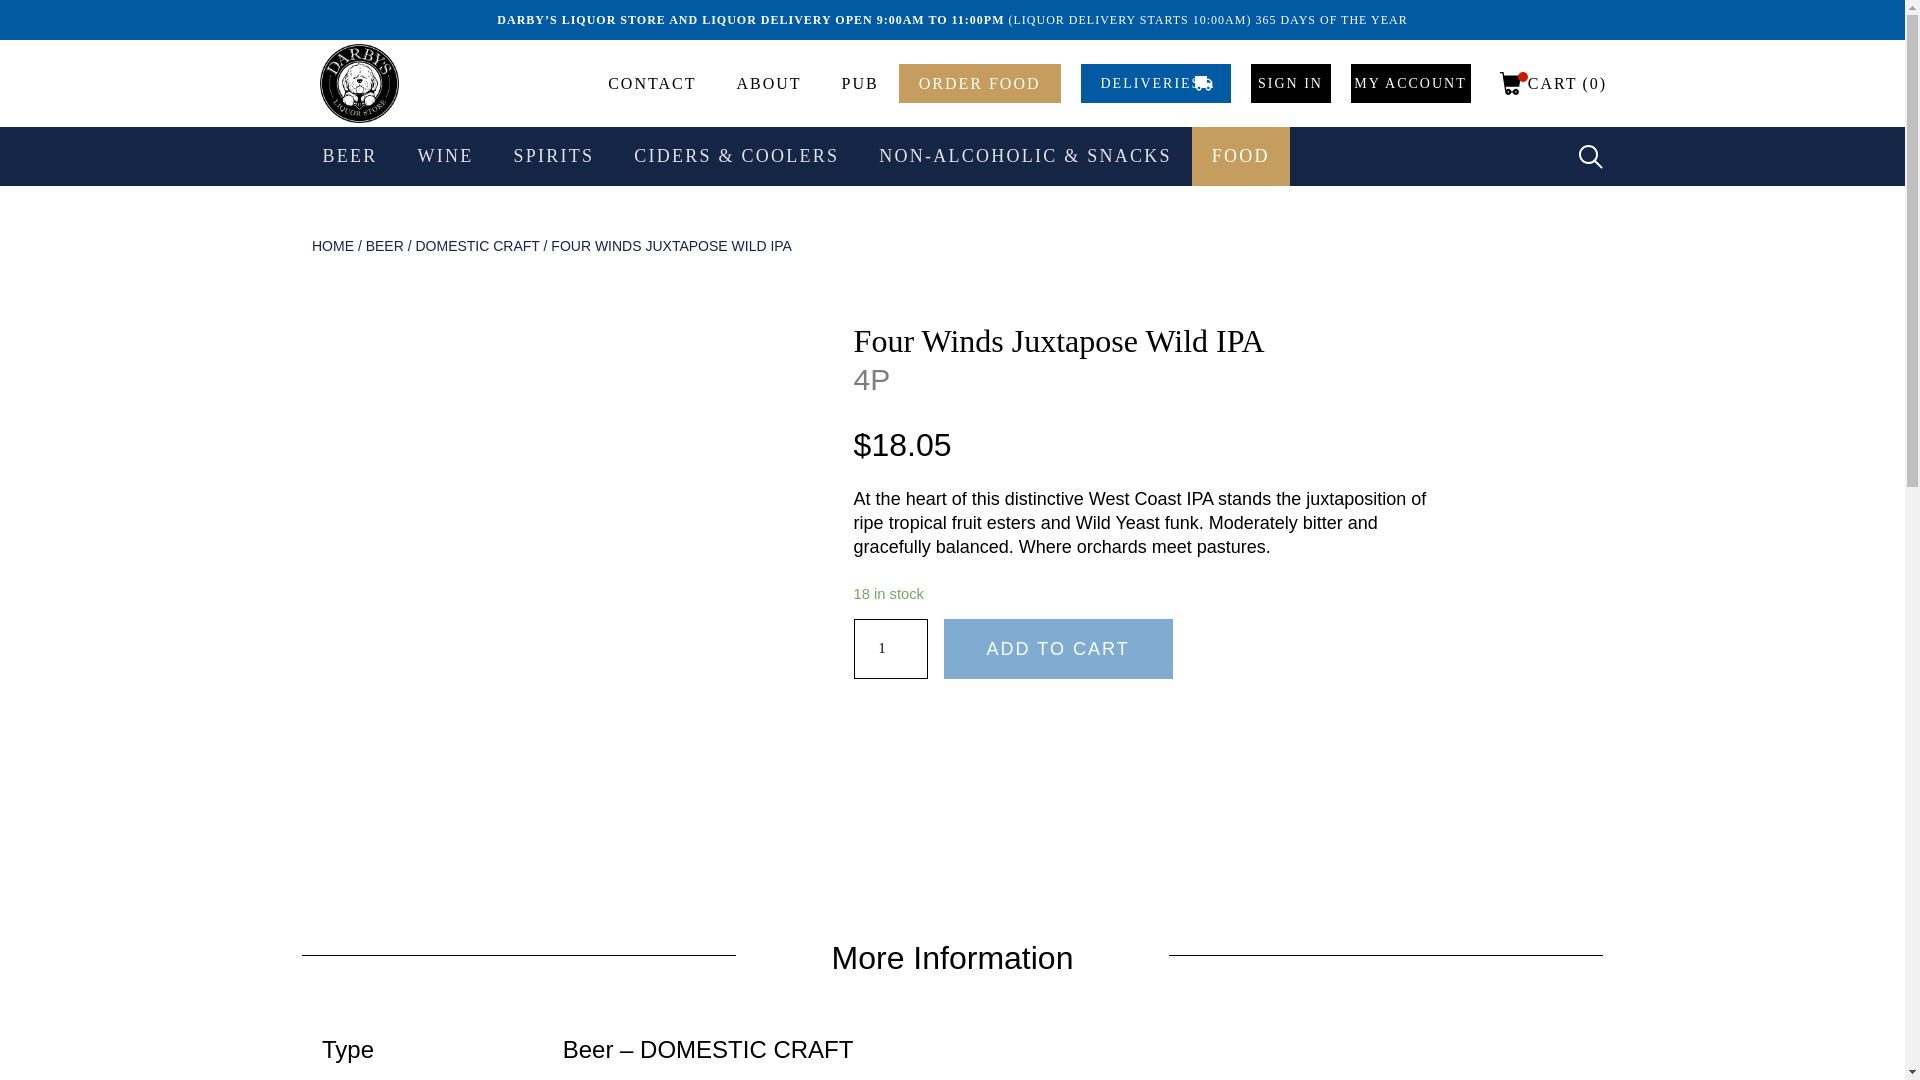 Image resolution: width=1920 pixels, height=1080 pixels. Describe the element at coordinates (860, 82) in the screenshot. I see `PUB` at that location.